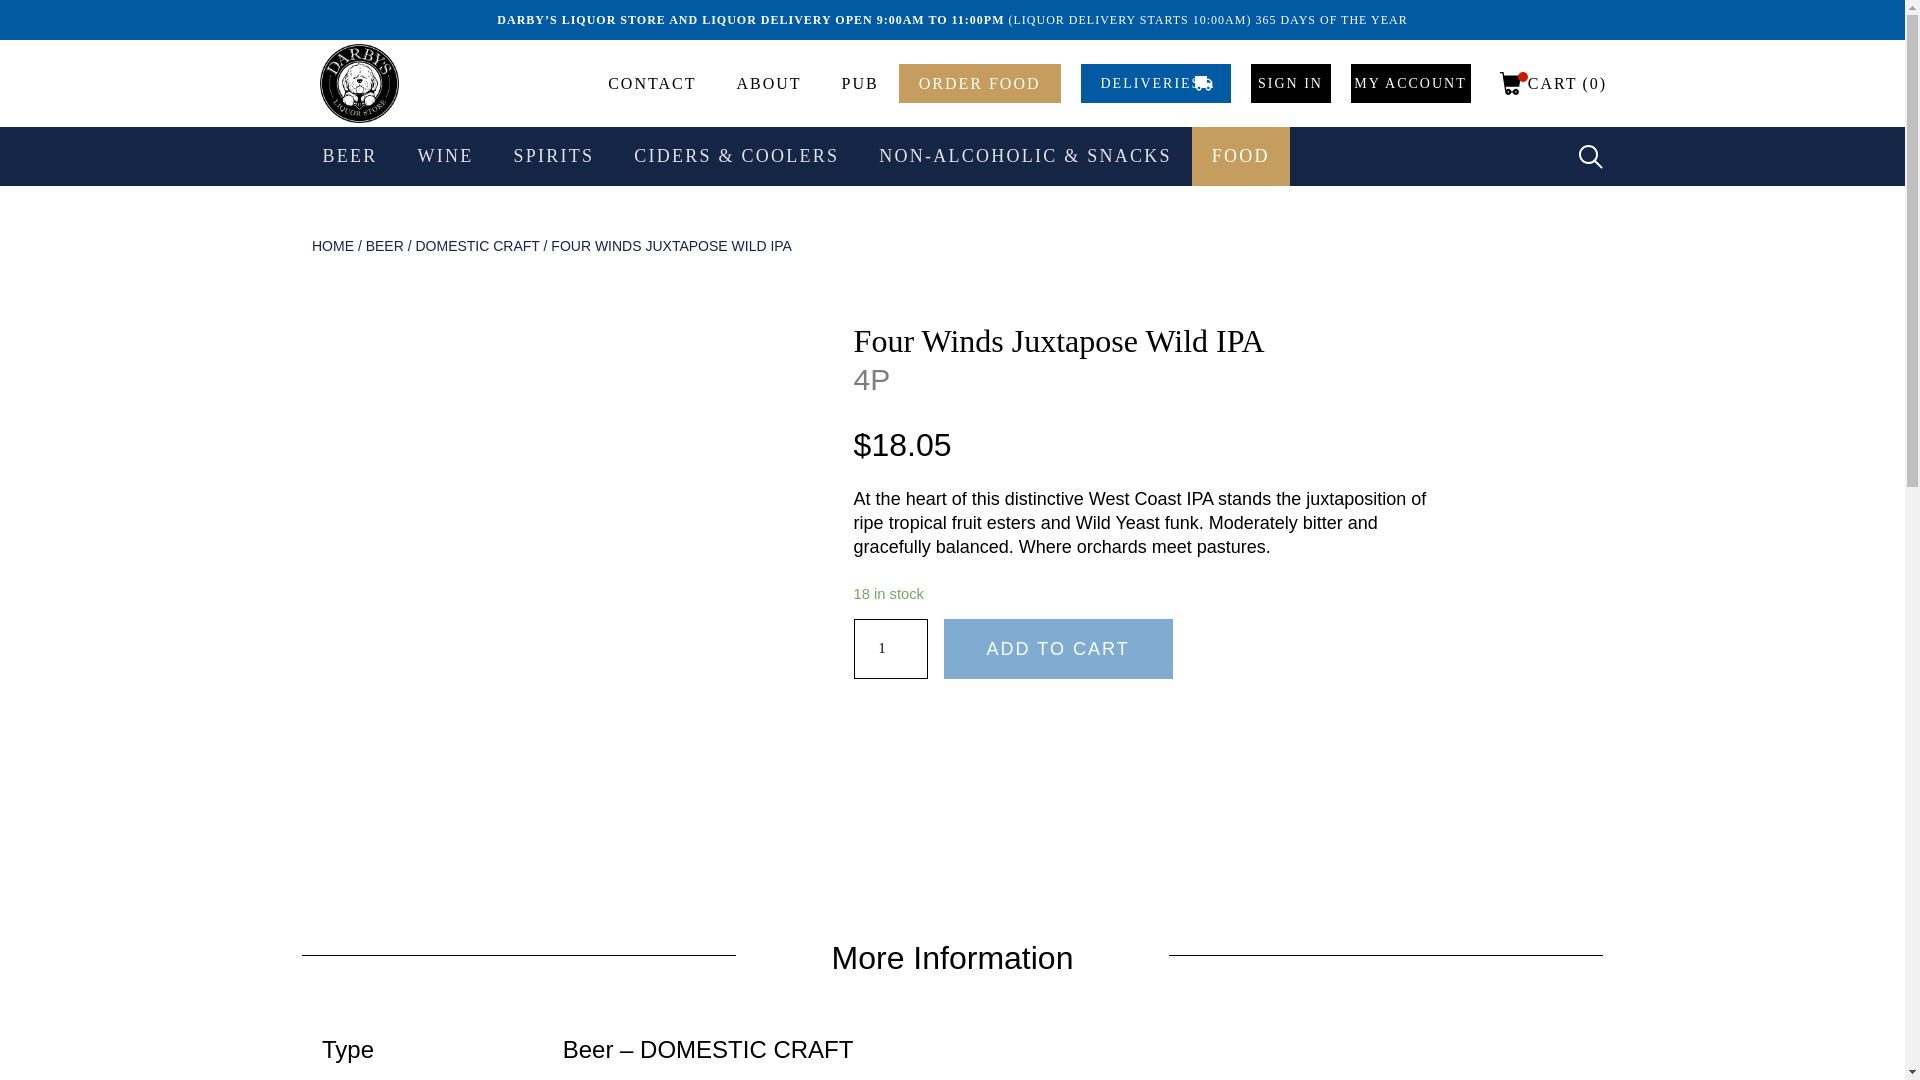 Image resolution: width=1920 pixels, height=1080 pixels. Describe the element at coordinates (860, 82) in the screenshot. I see `PUB` at that location.